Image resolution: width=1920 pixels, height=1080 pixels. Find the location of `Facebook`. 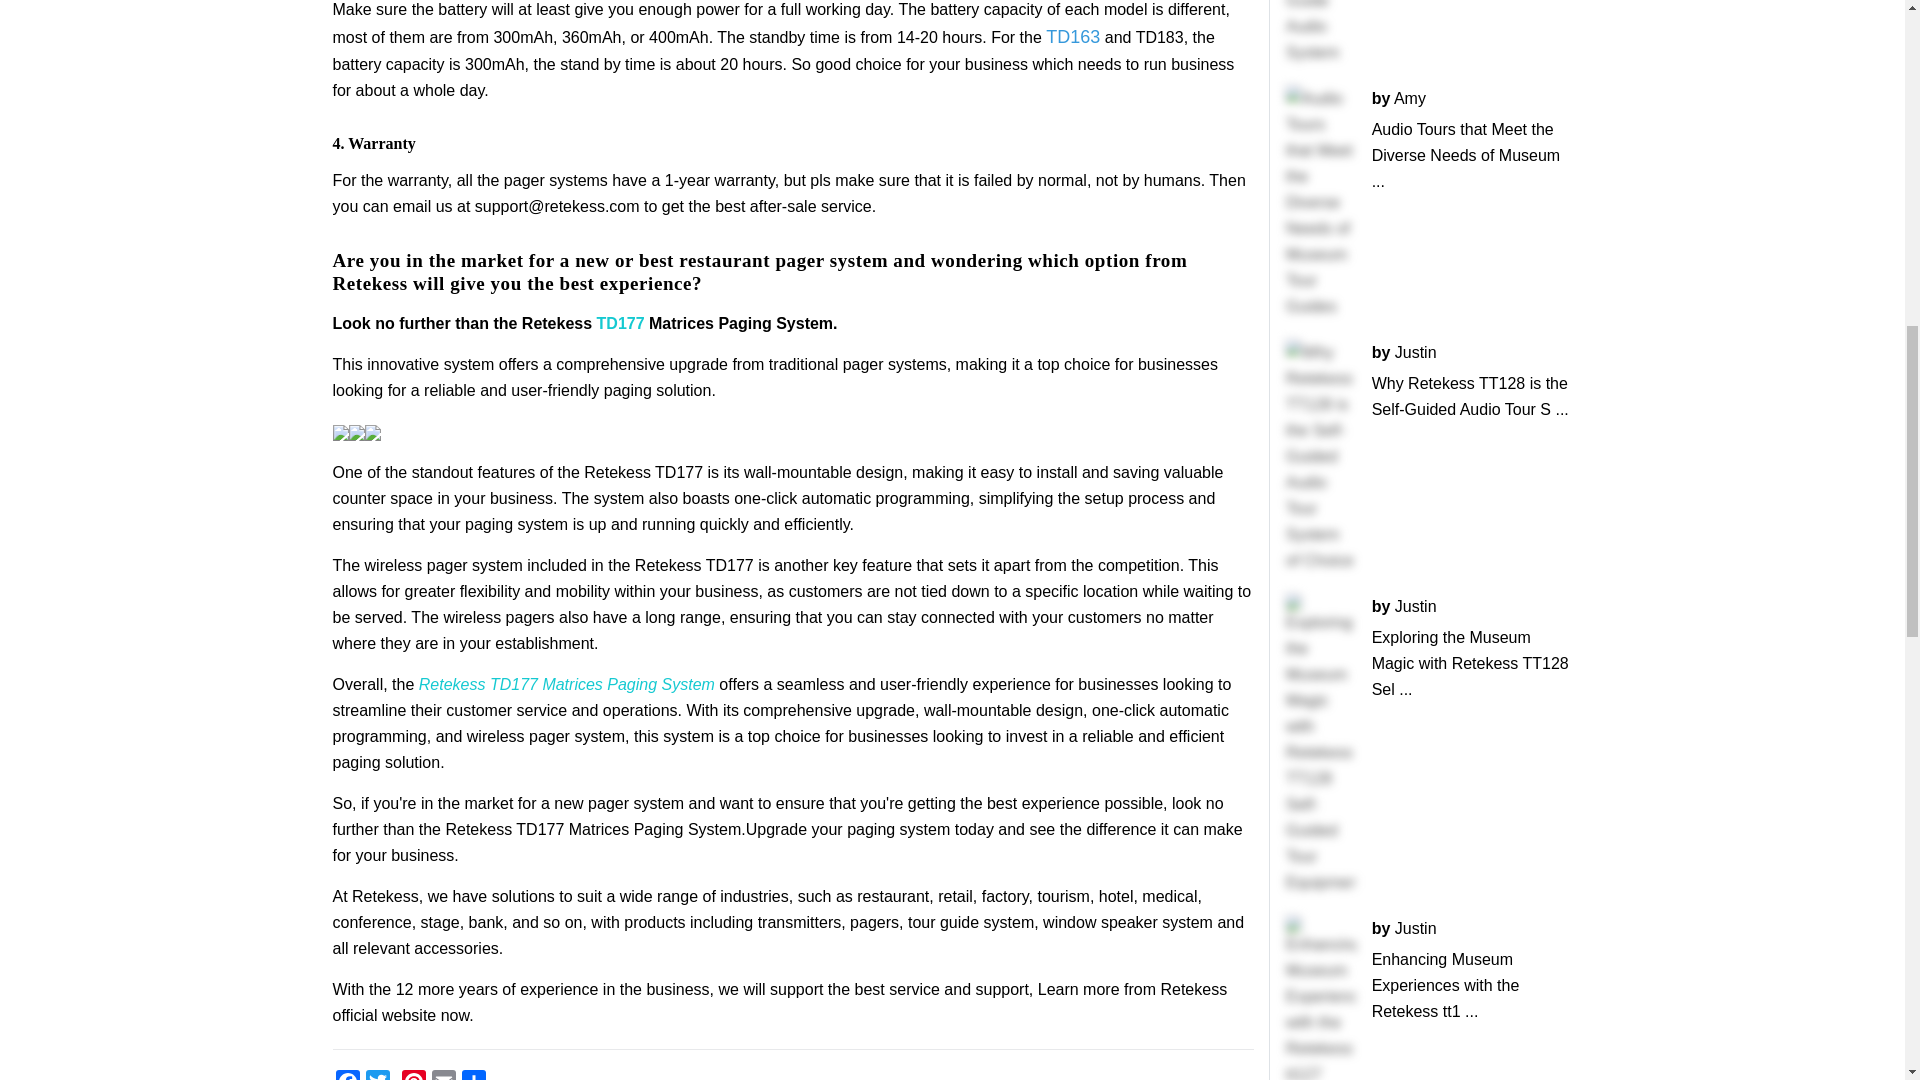

Facebook is located at coordinates (348, 1075).